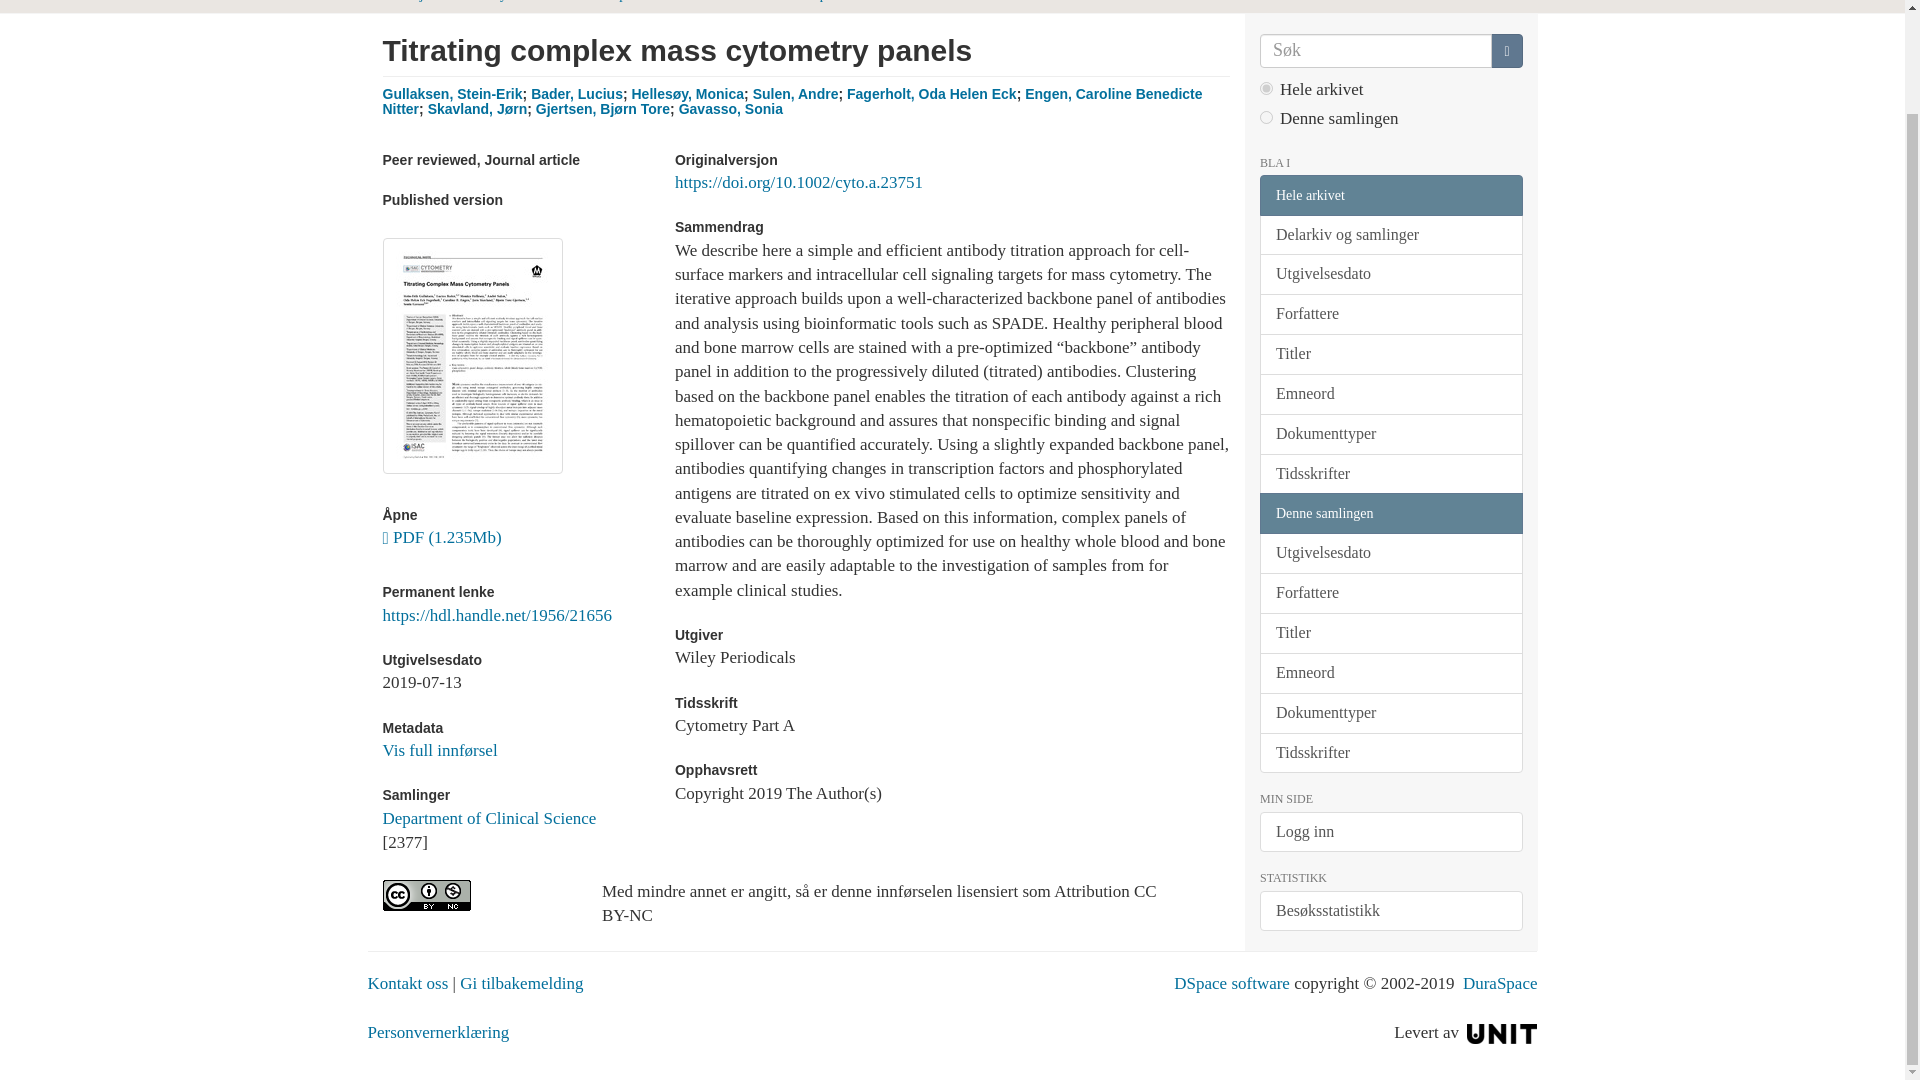 The width and height of the screenshot is (1920, 1080). Describe the element at coordinates (796, 94) in the screenshot. I see `Sulen, Andre` at that location.